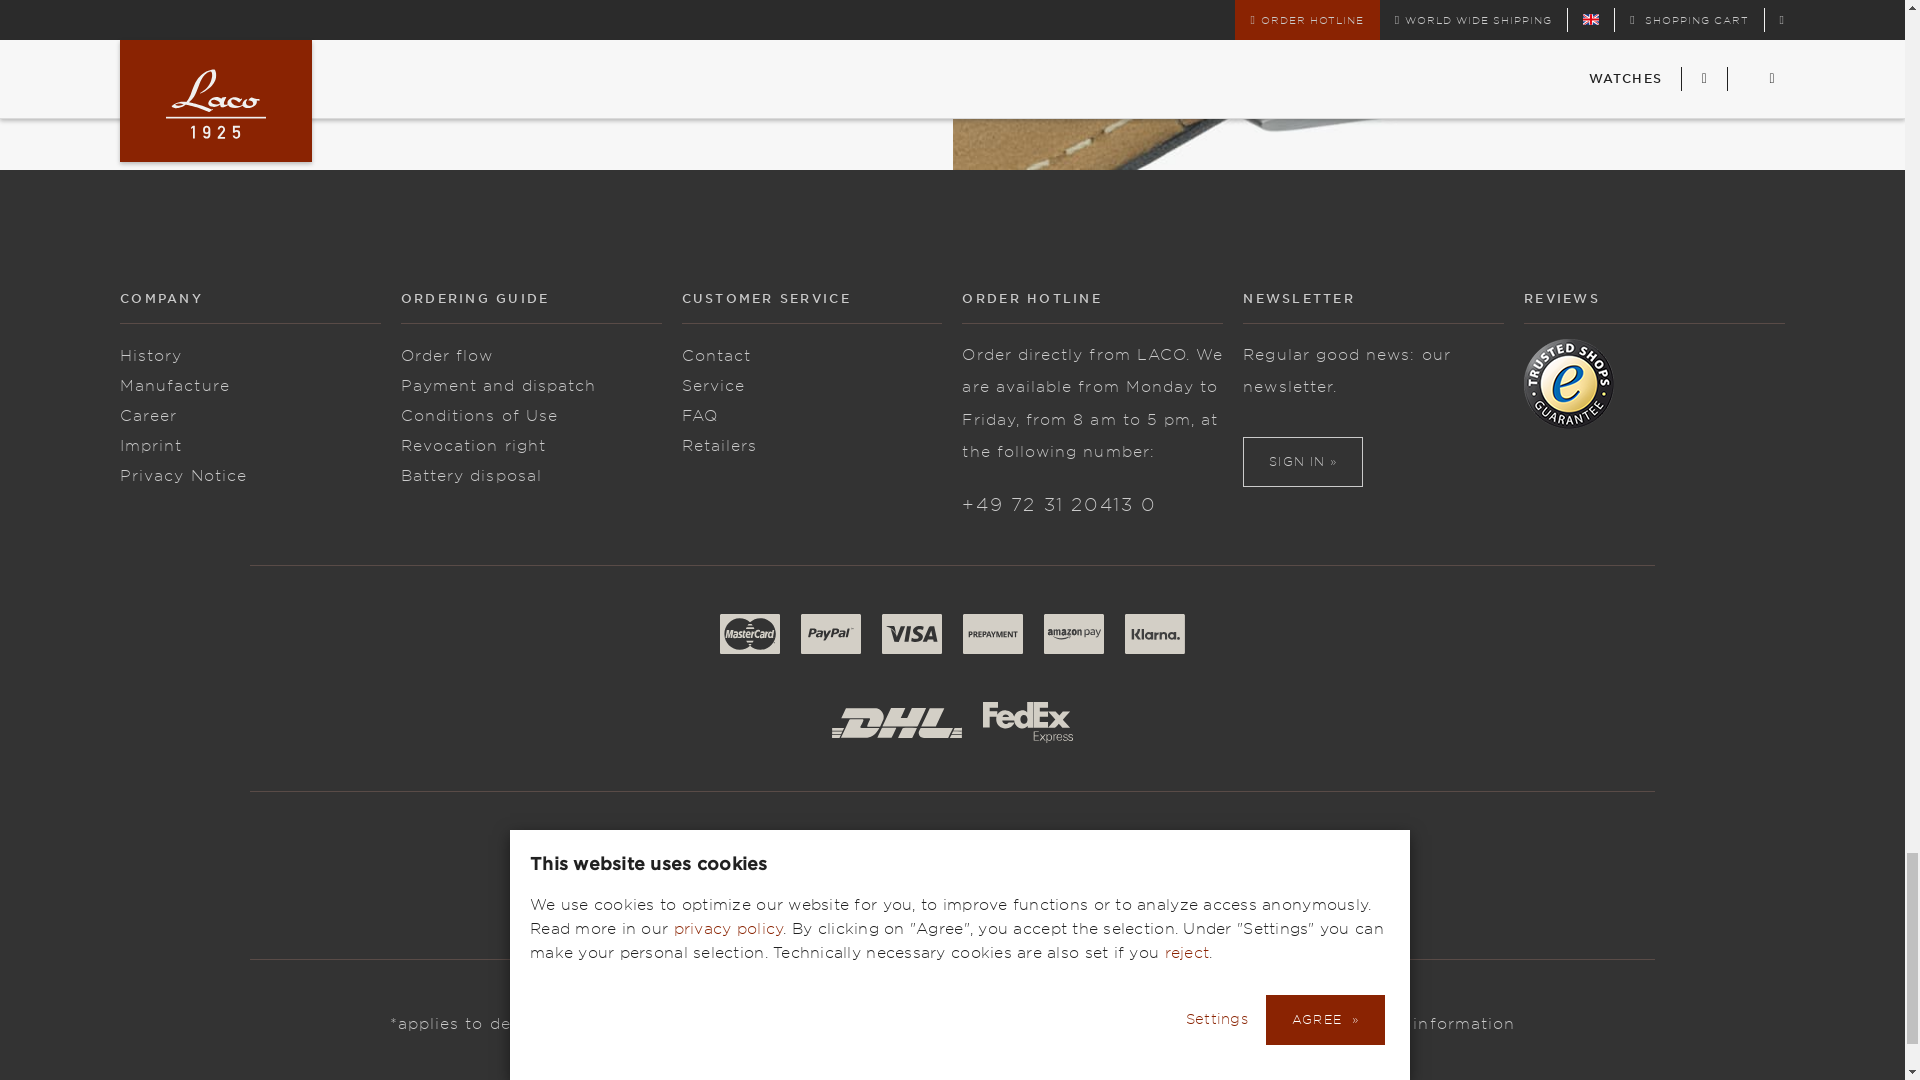  What do you see at coordinates (1302, 462) in the screenshot?
I see `Sign in` at bounding box center [1302, 462].